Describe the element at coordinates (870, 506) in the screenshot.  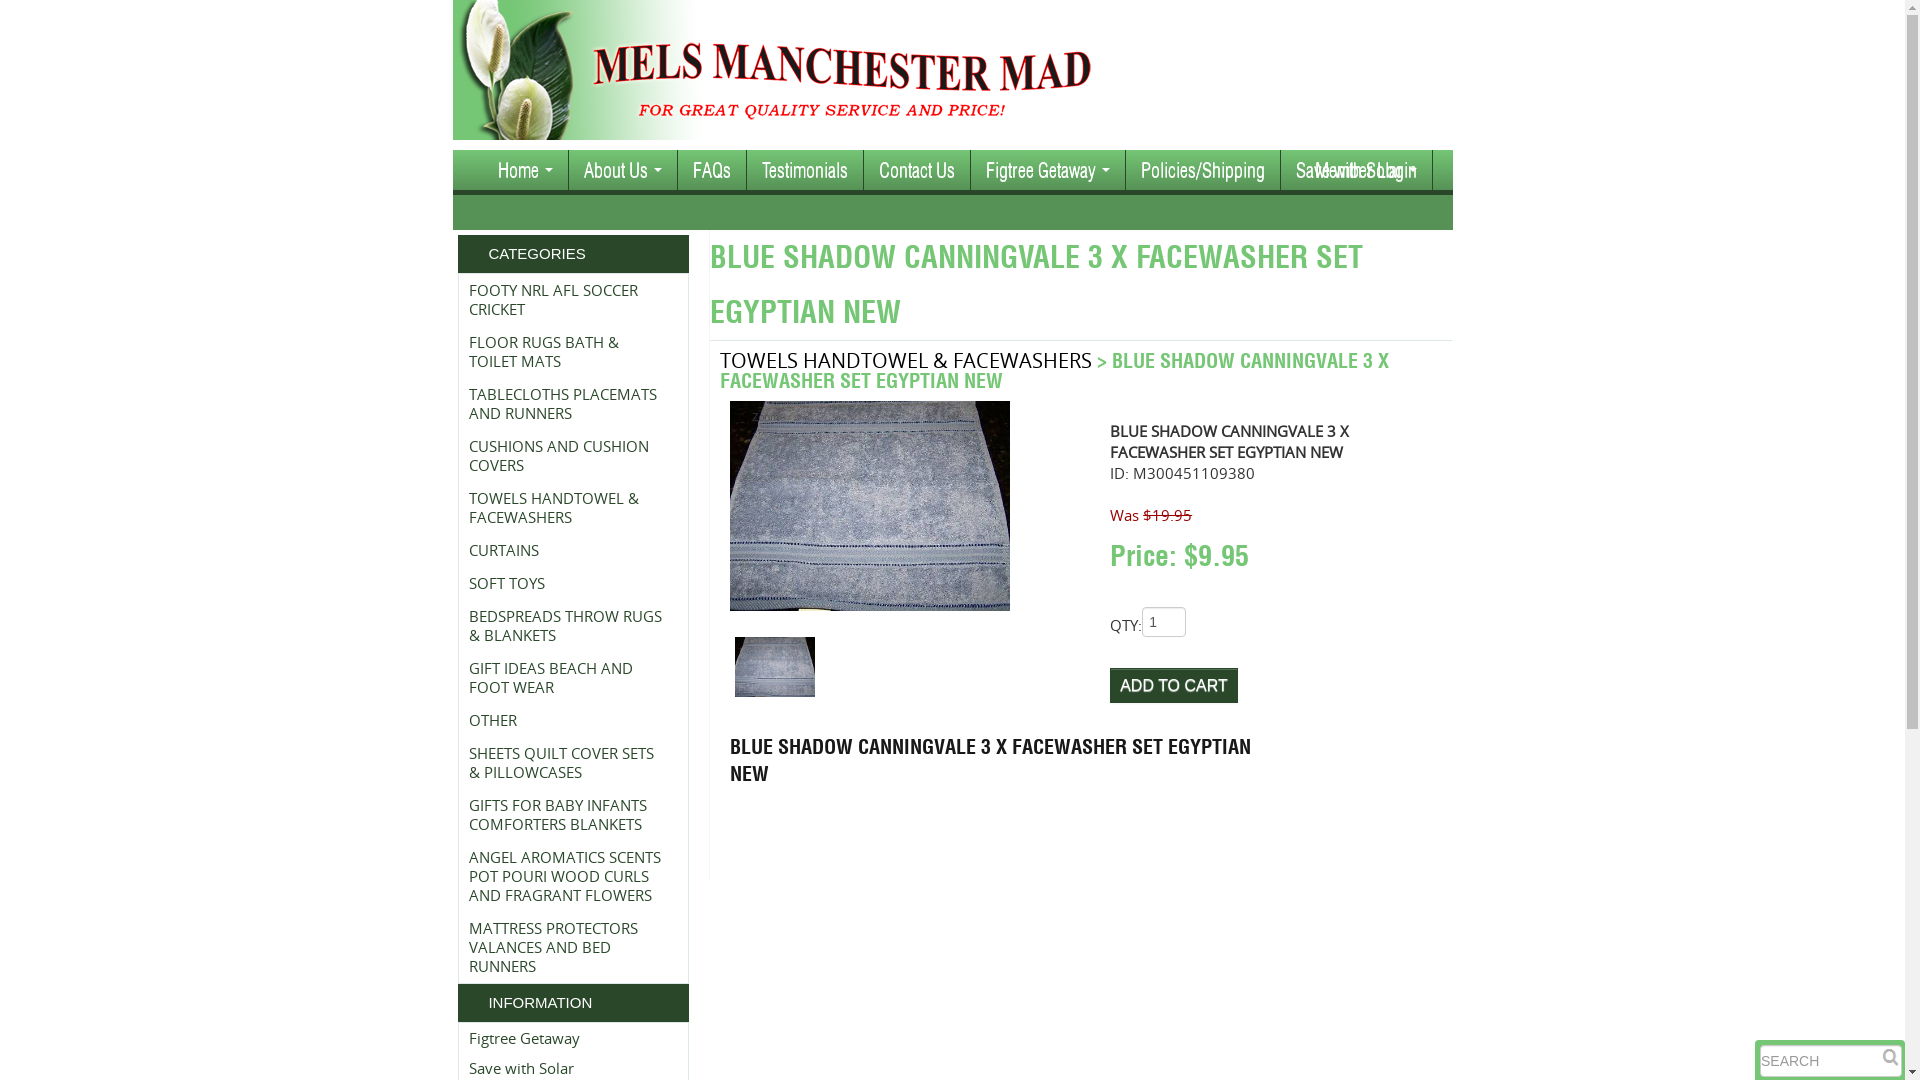
I see `Zoom` at that location.